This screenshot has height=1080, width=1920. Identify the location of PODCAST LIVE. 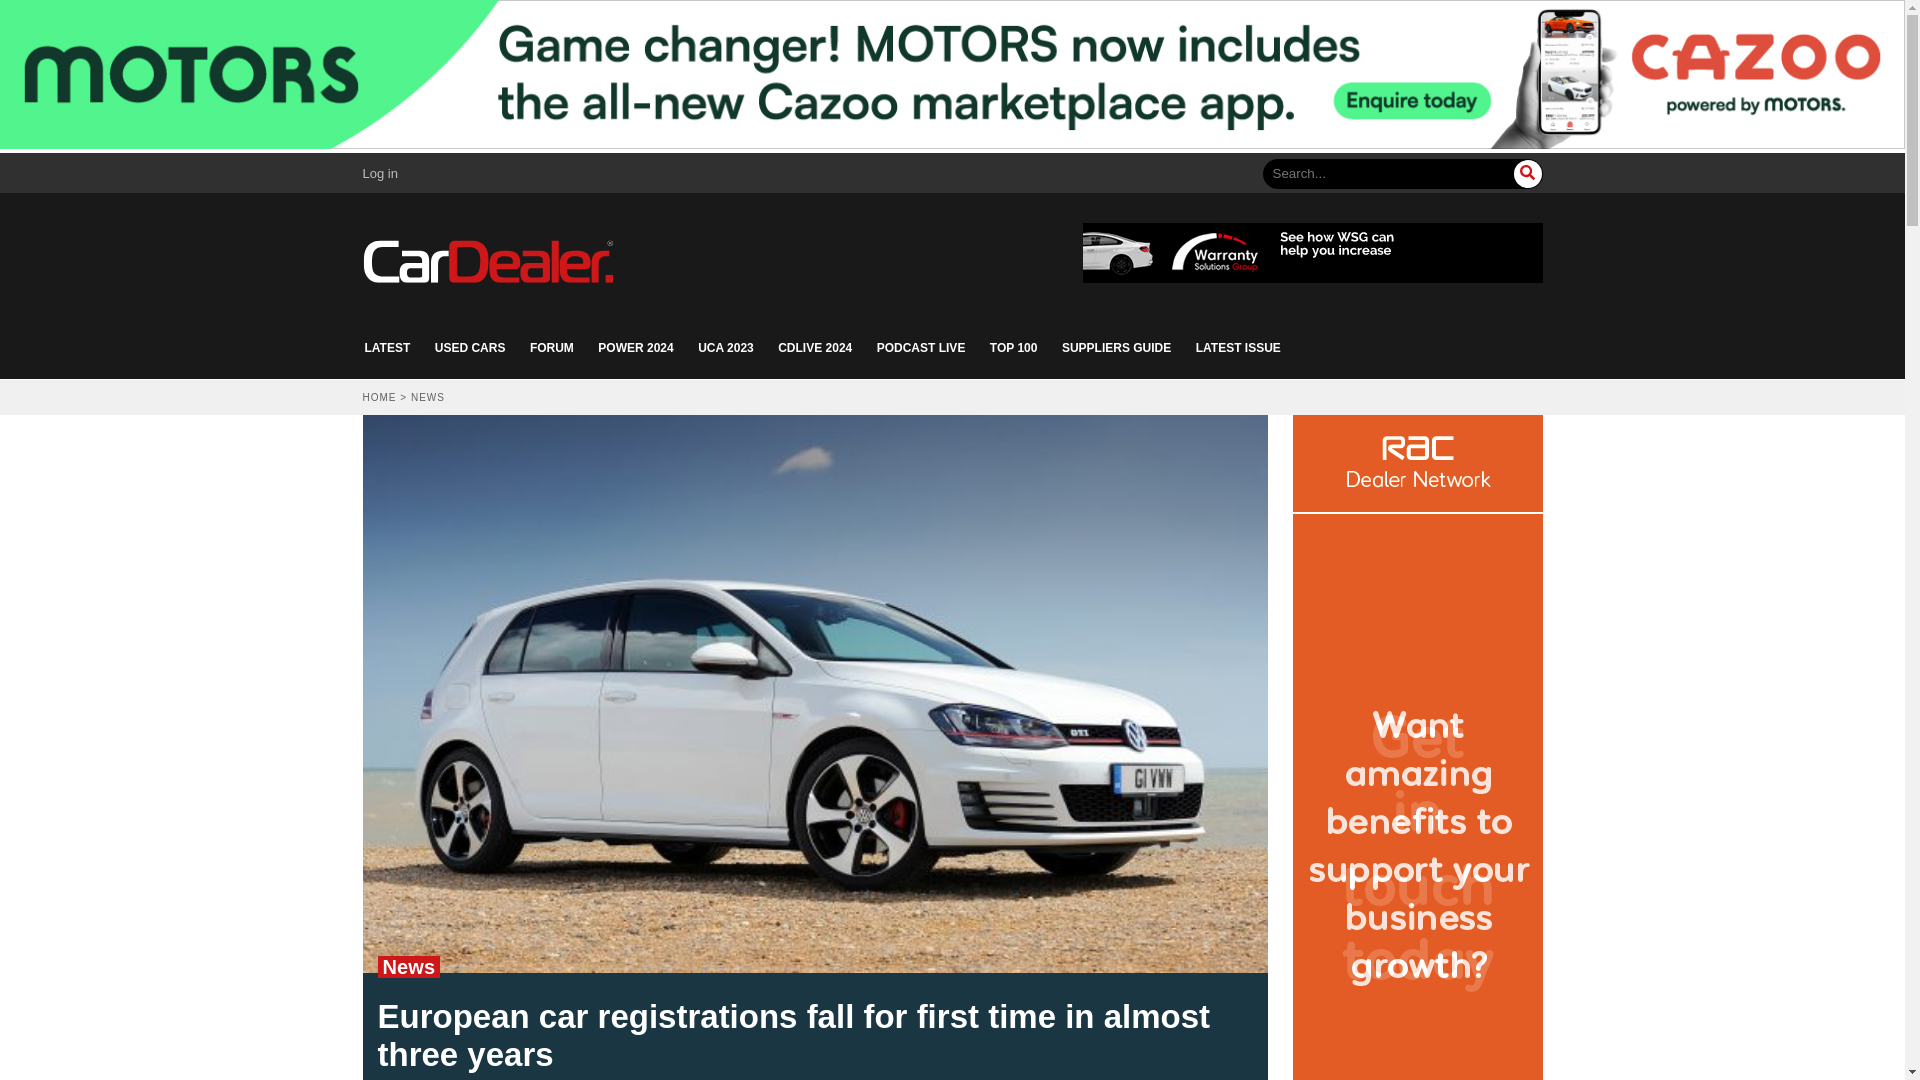
(921, 348).